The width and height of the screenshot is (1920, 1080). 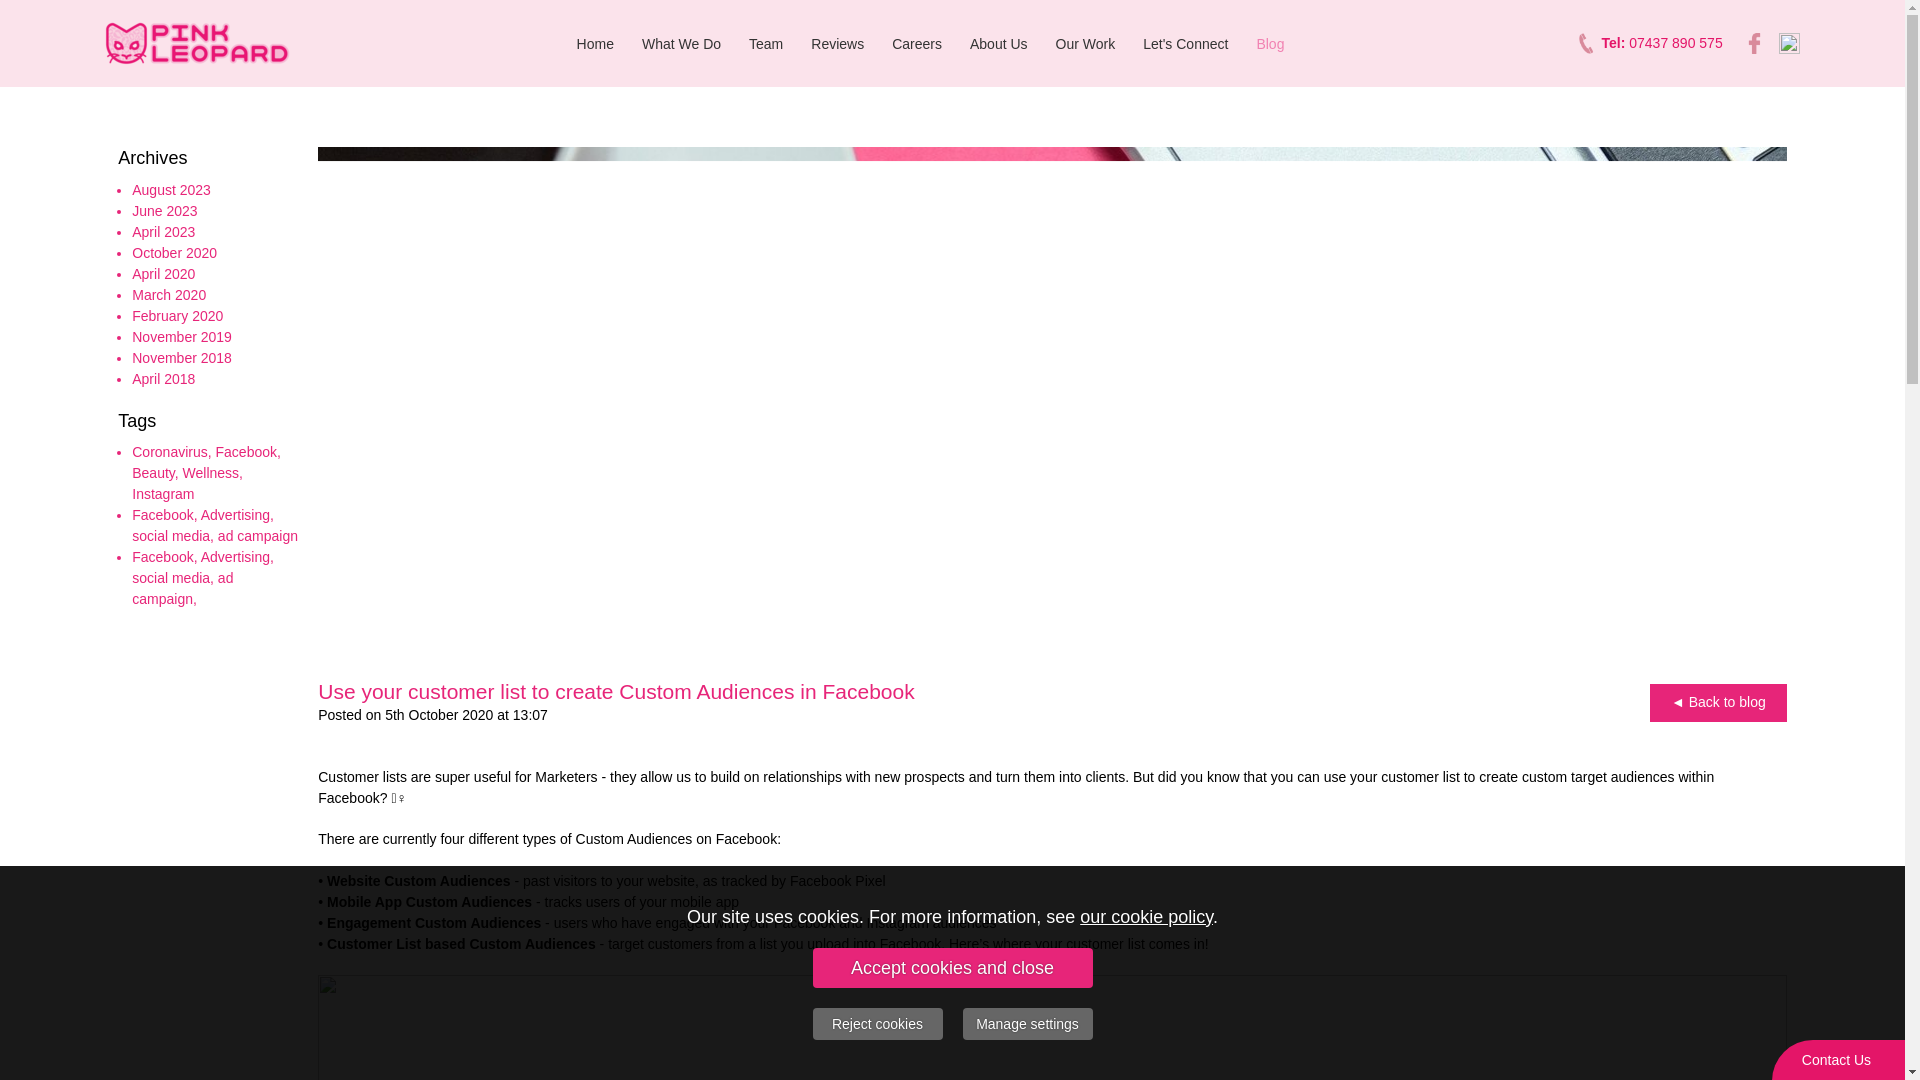 What do you see at coordinates (1086, 43) in the screenshot?
I see `Our Work` at bounding box center [1086, 43].